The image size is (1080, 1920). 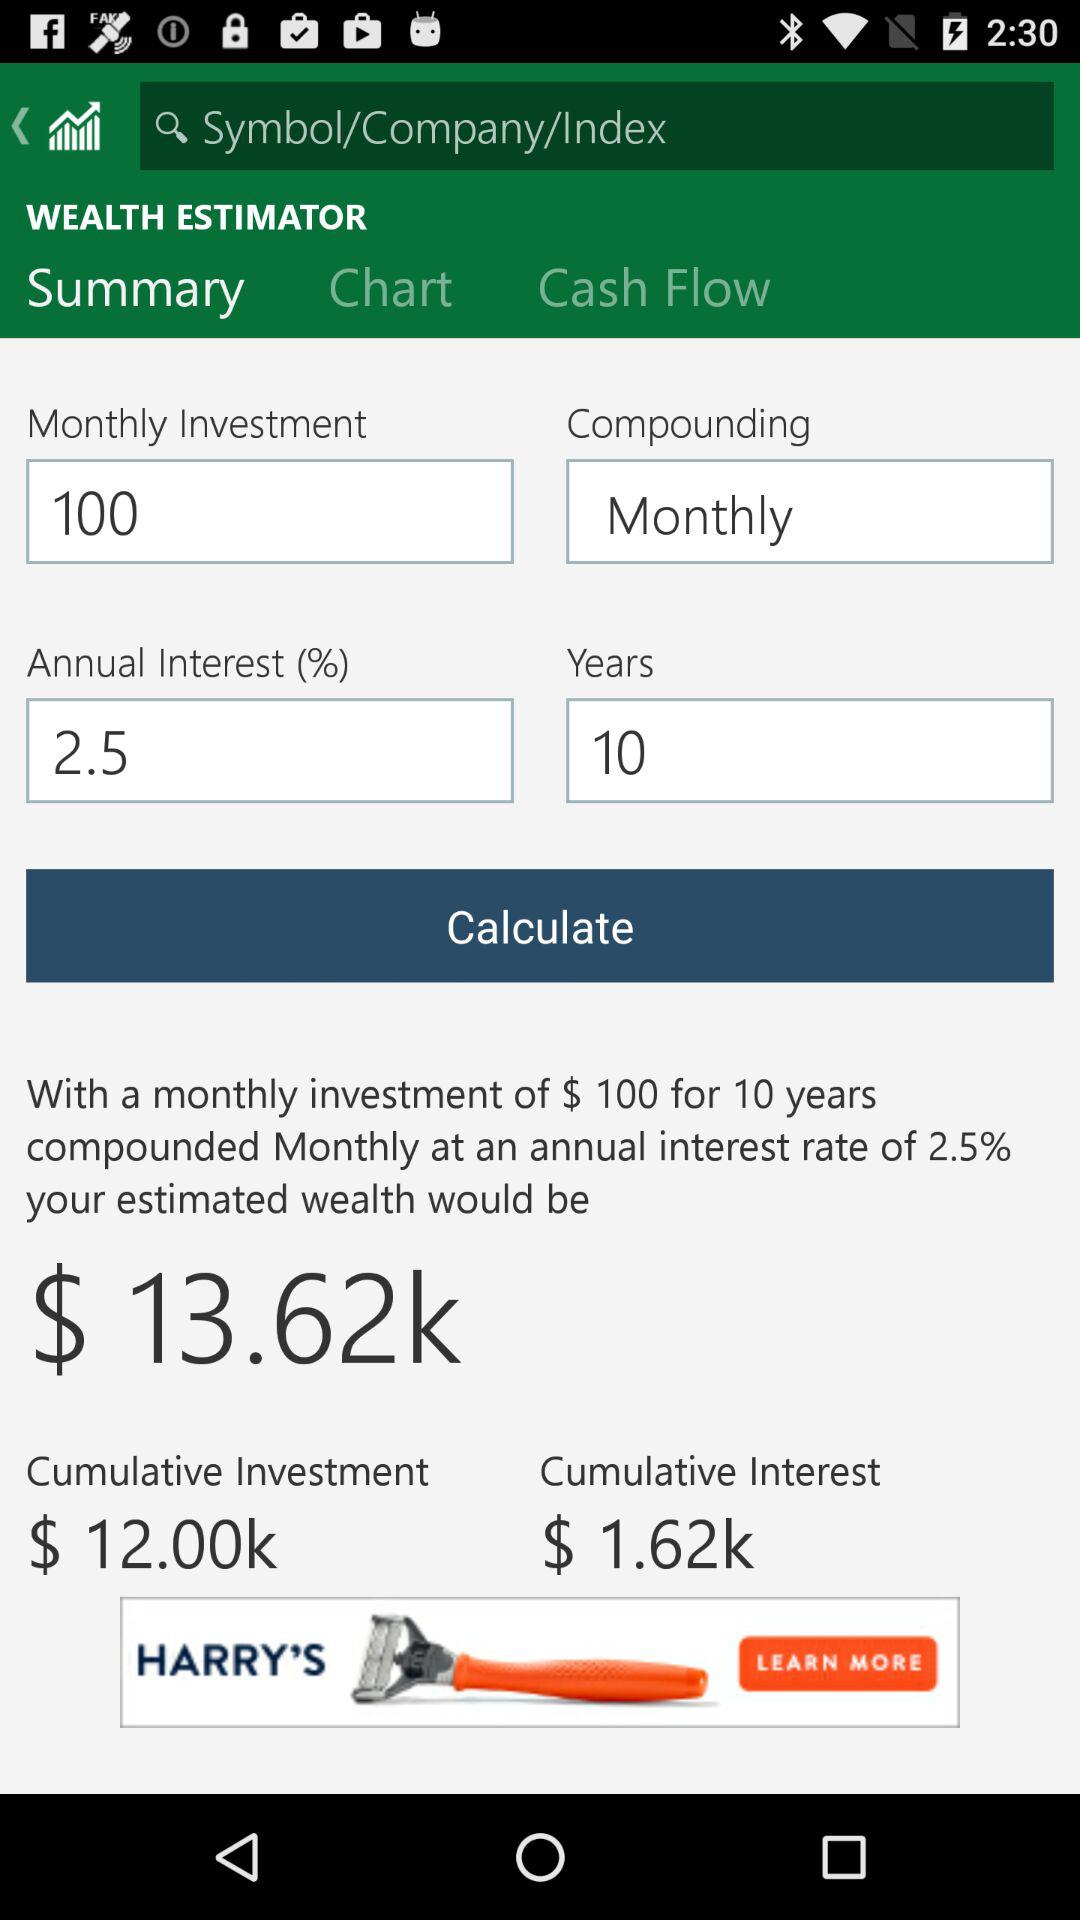 I want to click on select the item to the left of chart icon, so click(x=151, y=291).